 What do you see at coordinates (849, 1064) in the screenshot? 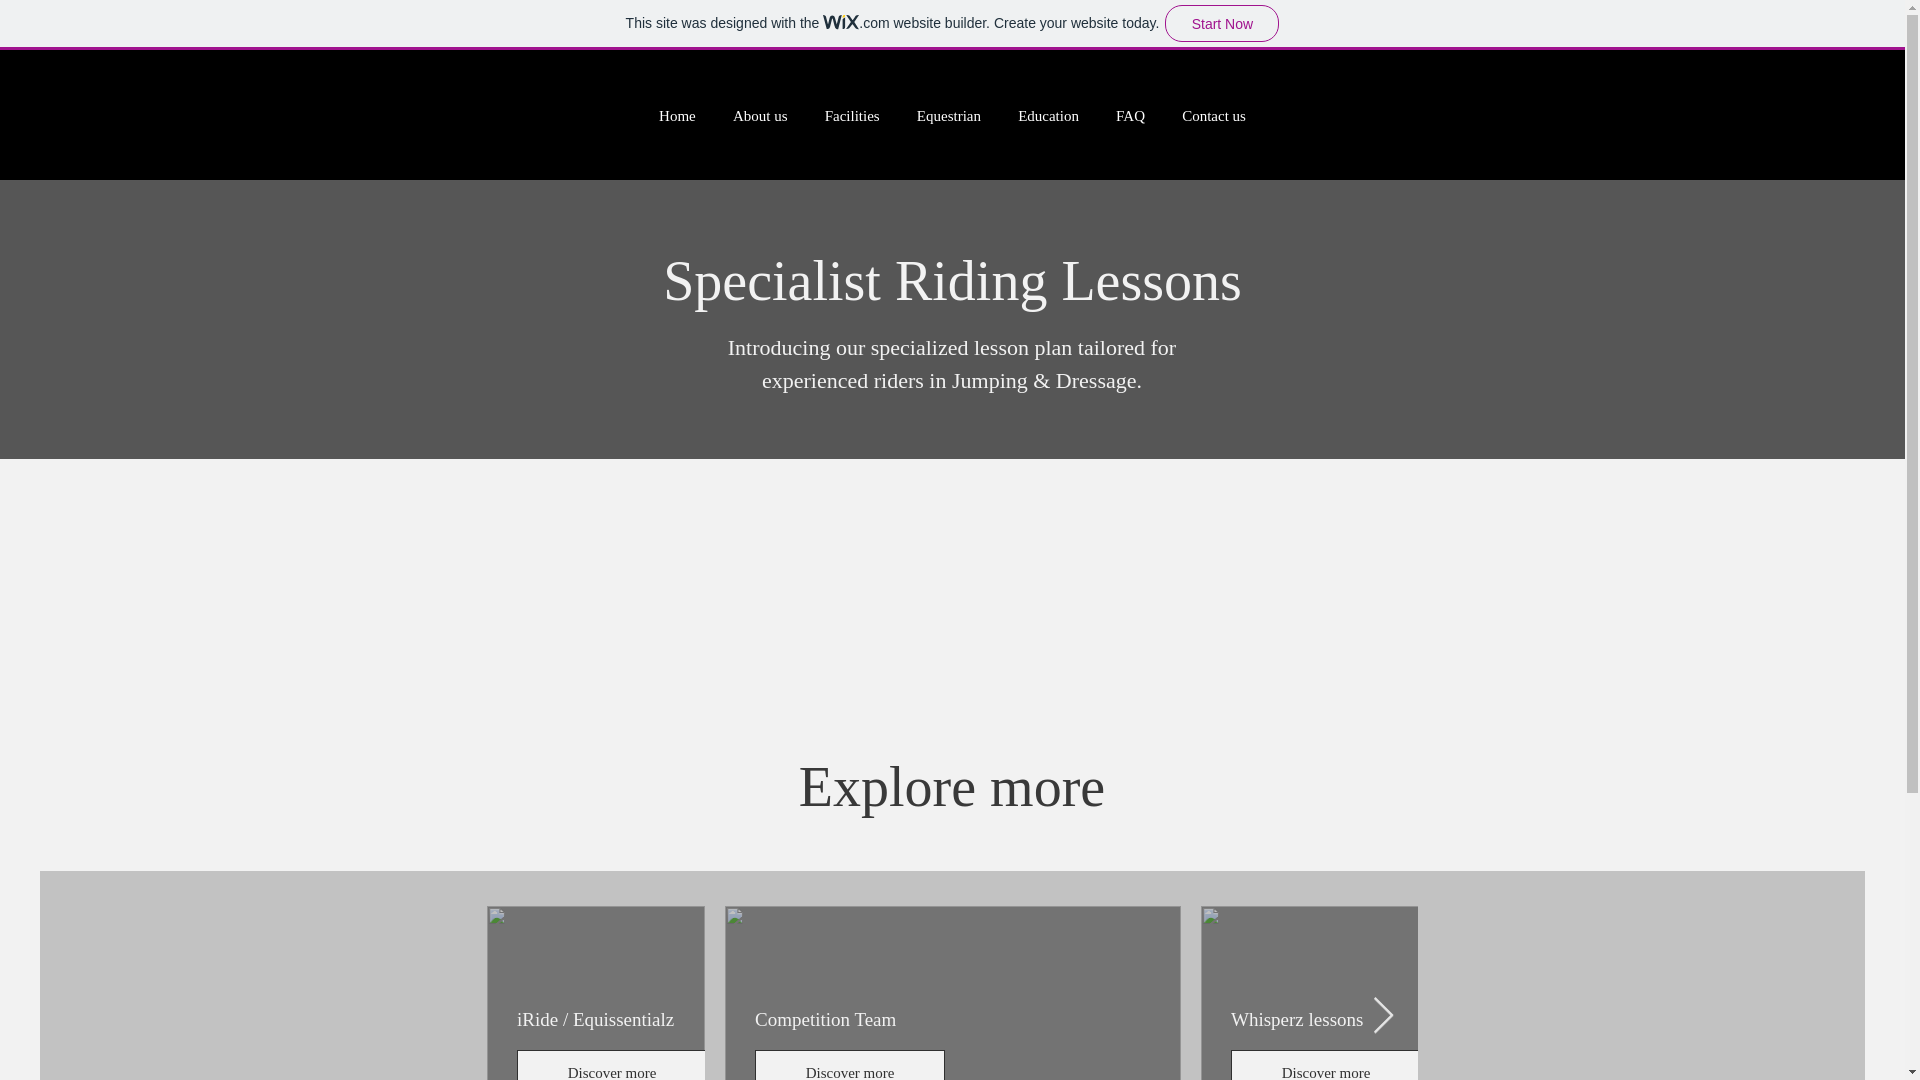
I see `Discover more` at bounding box center [849, 1064].